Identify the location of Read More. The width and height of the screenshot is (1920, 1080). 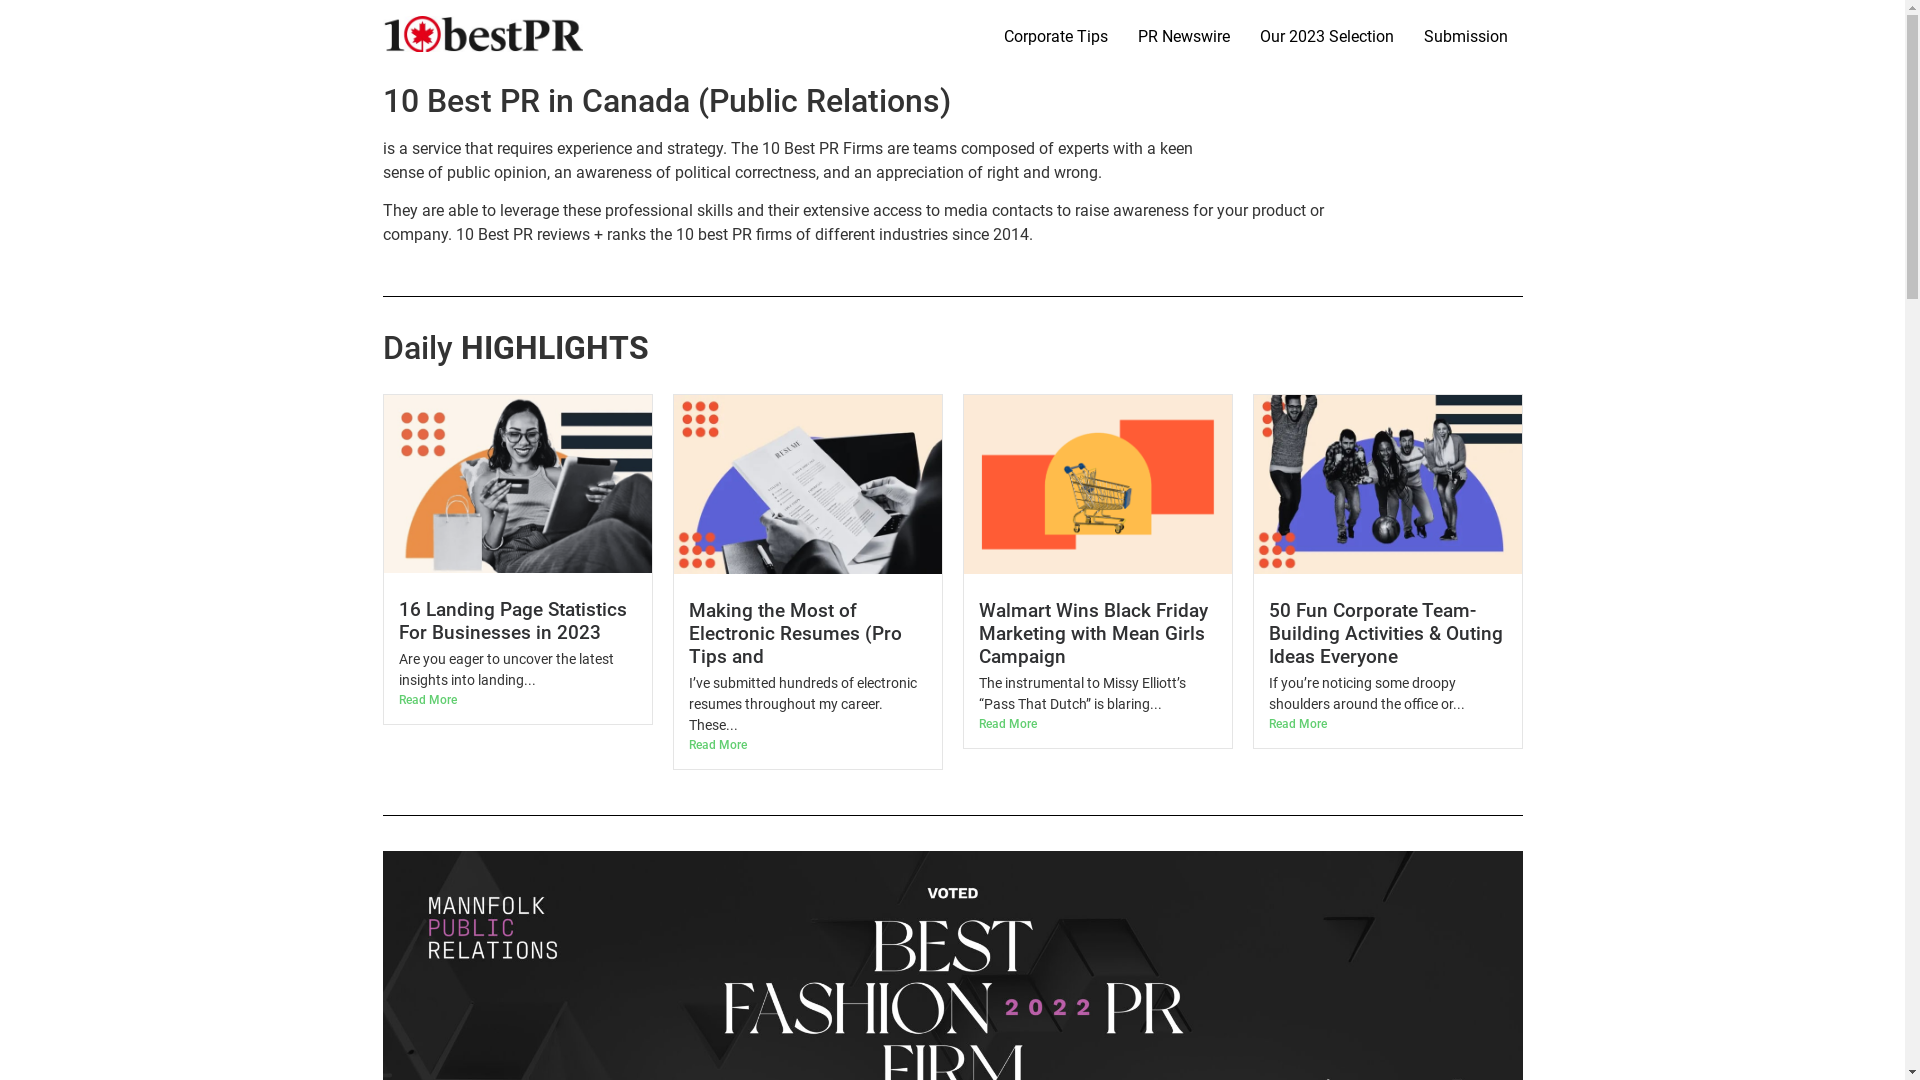
(517, 700).